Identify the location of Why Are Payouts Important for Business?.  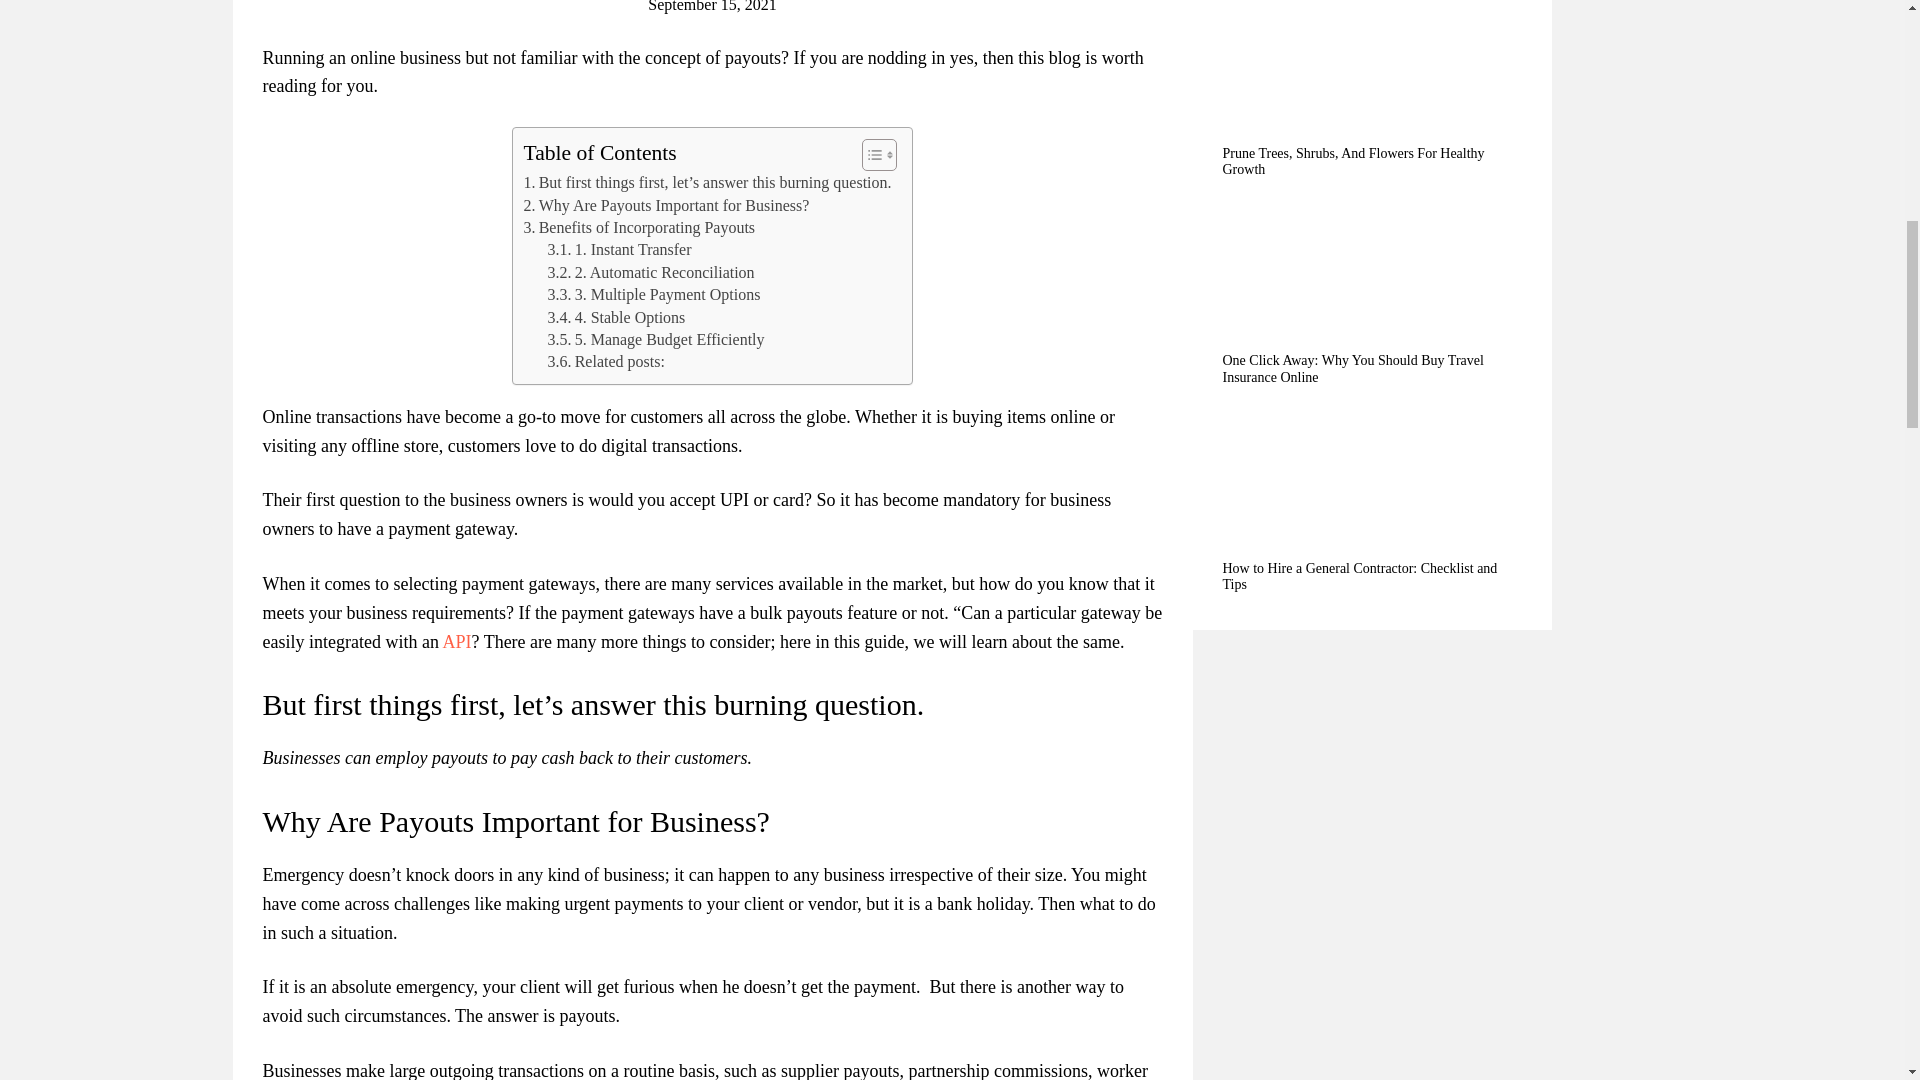
(665, 206).